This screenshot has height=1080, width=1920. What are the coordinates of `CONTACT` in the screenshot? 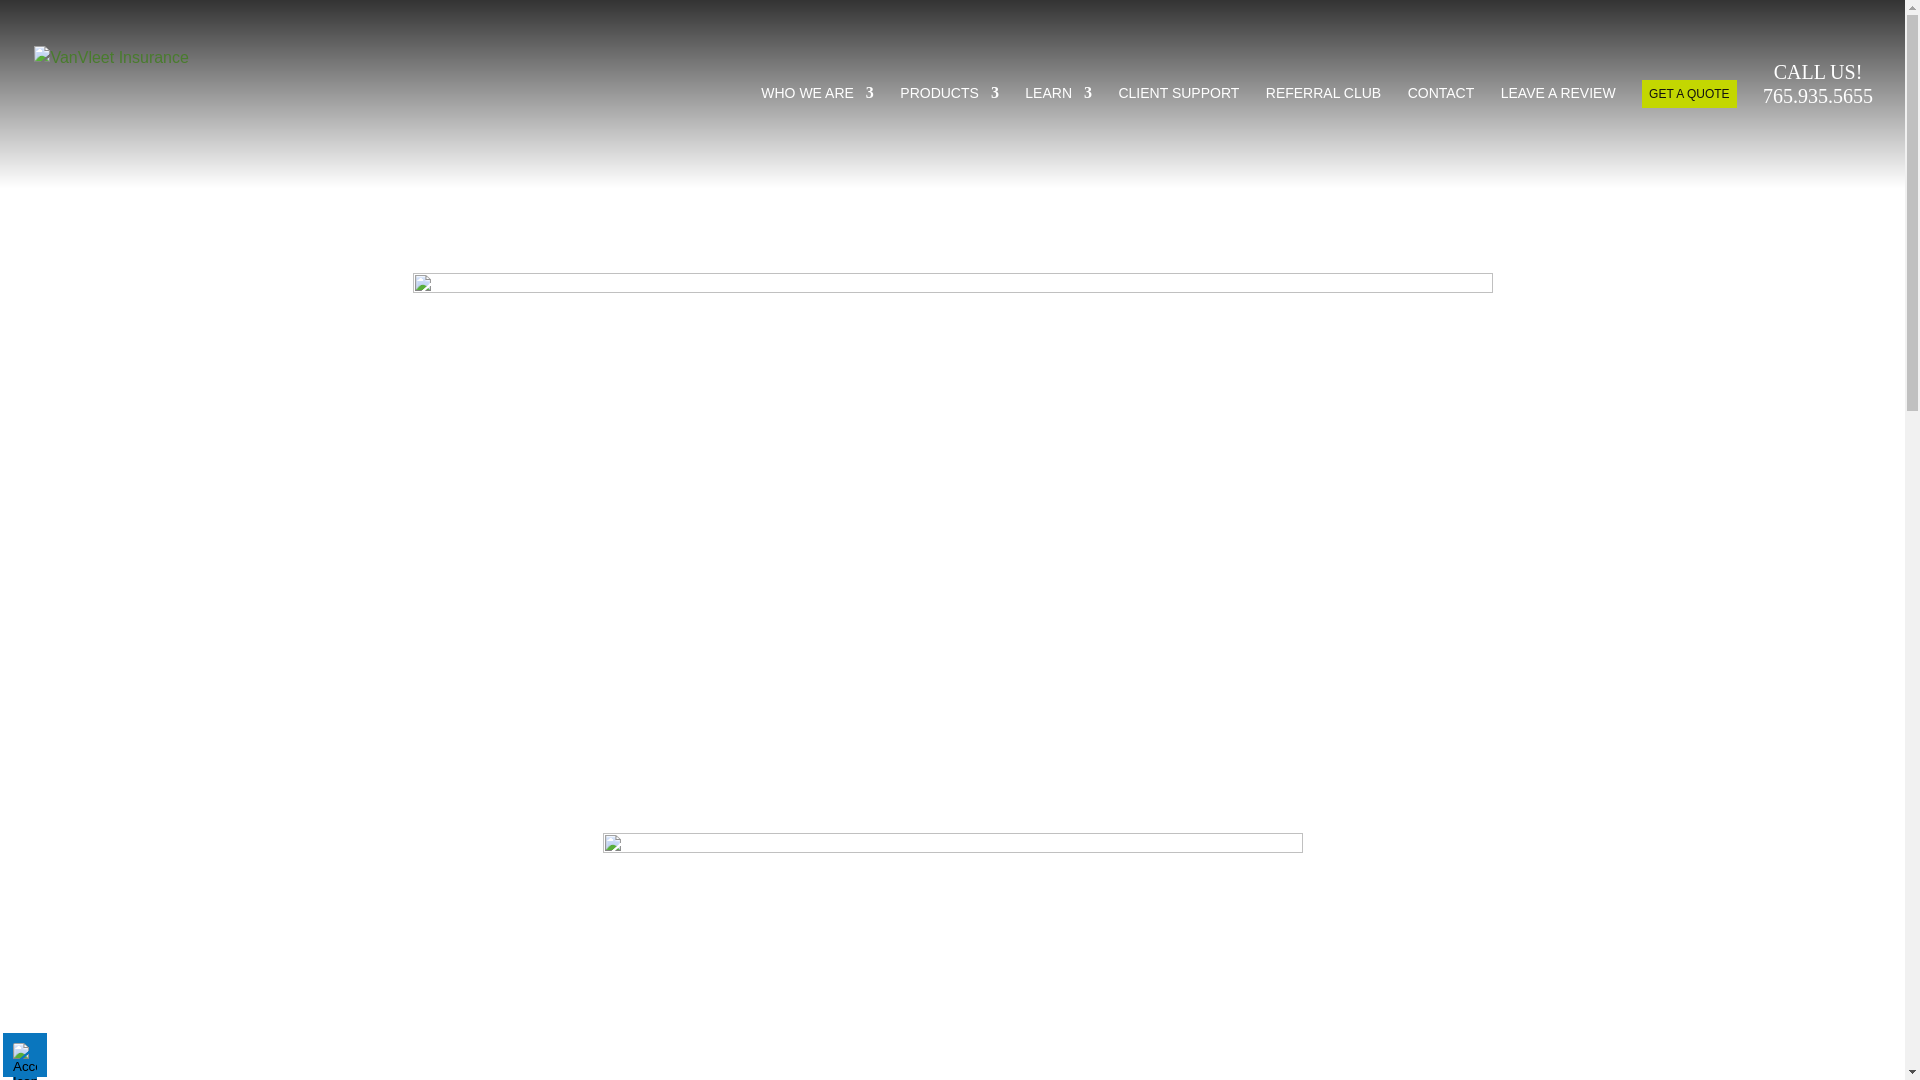 It's located at (1440, 133).